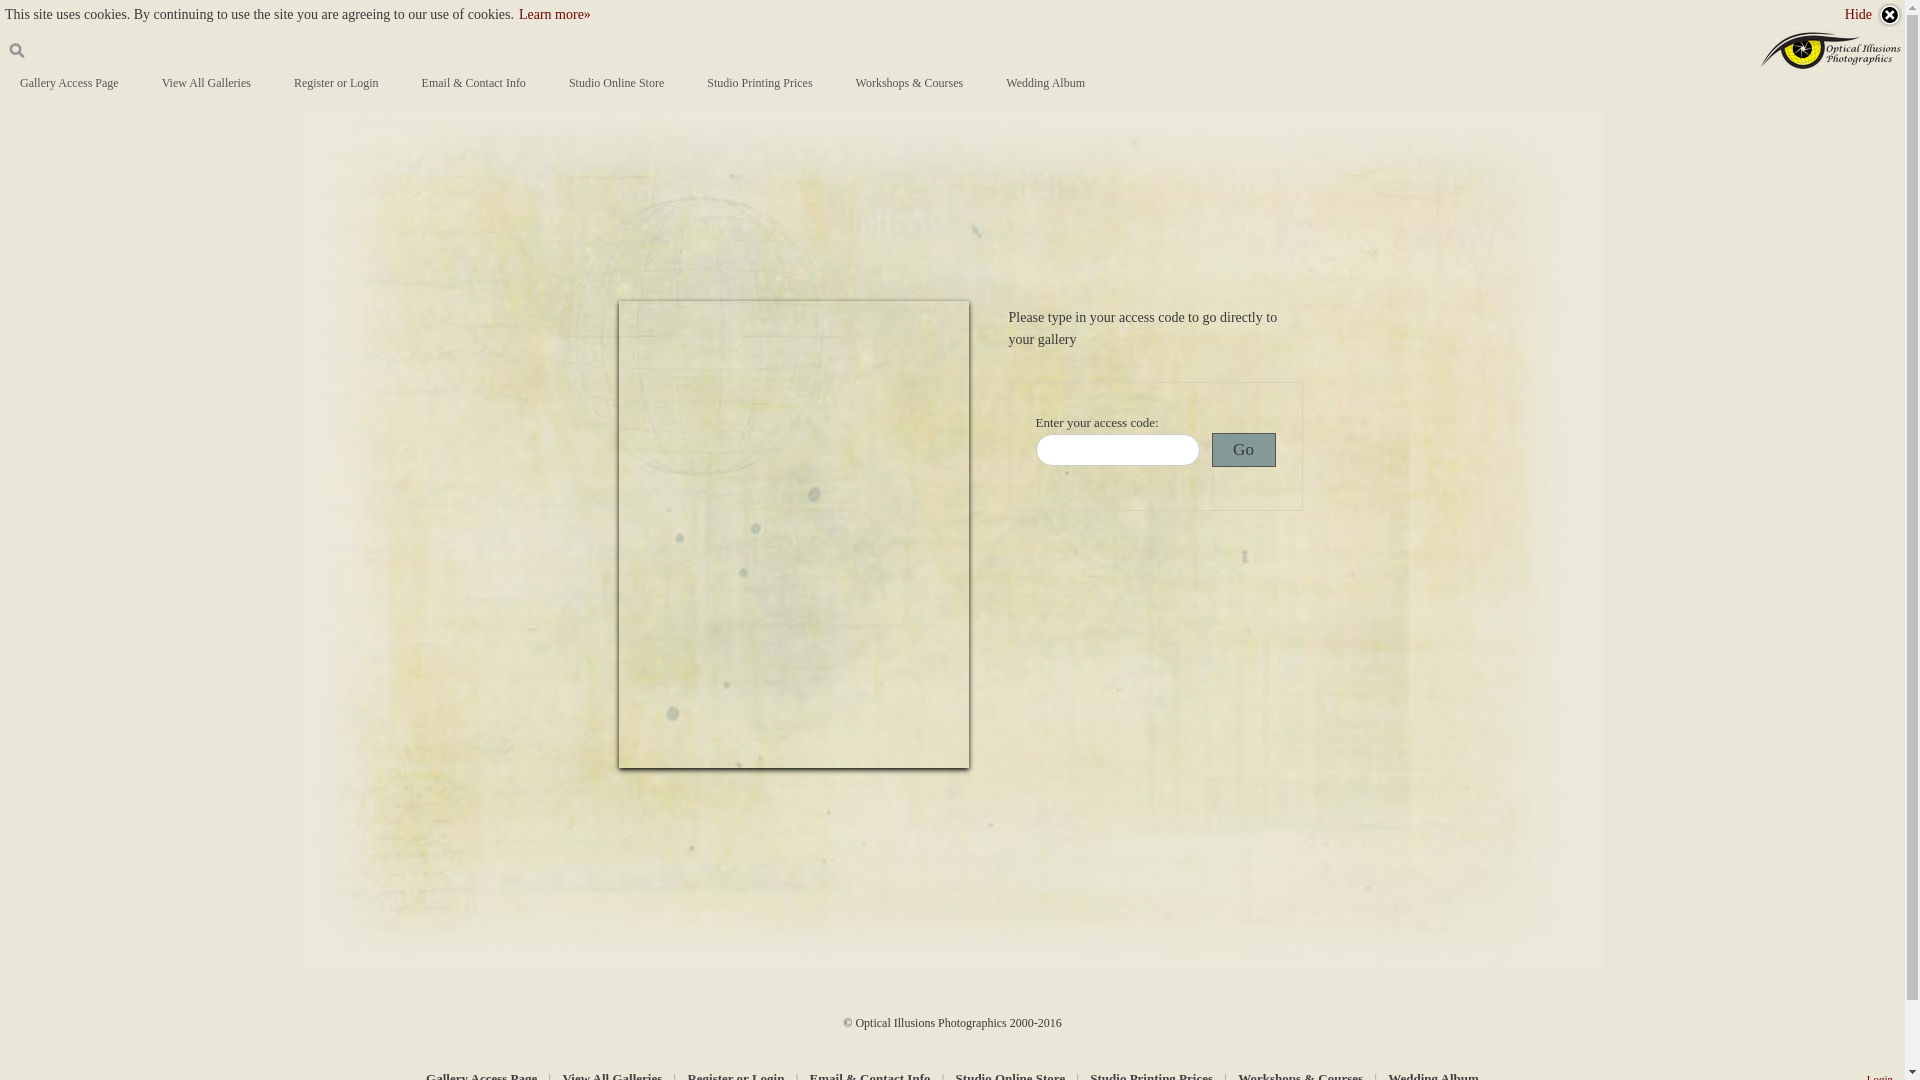 This screenshot has width=1920, height=1080. Describe the element at coordinates (1832, 51) in the screenshot. I see `Optical Illusions Photographics` at that location.